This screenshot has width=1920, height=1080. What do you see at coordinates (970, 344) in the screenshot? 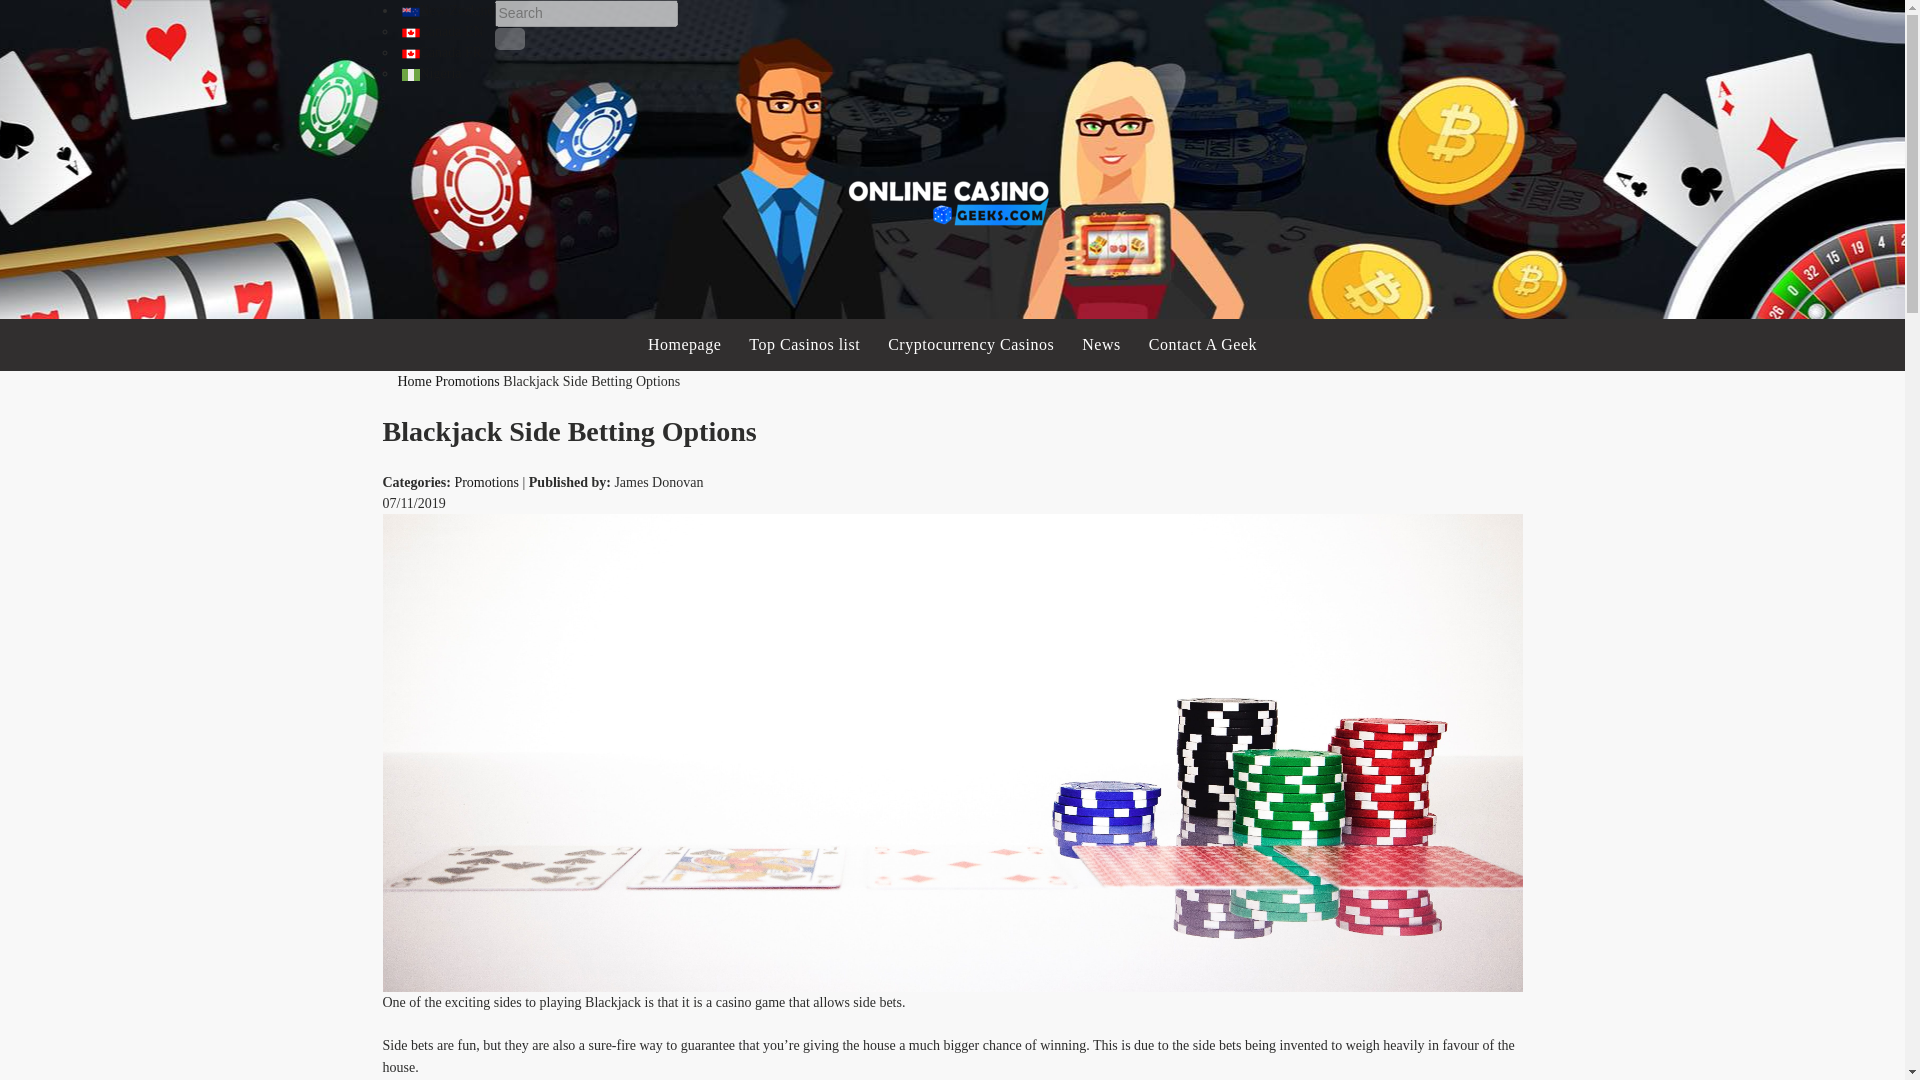
I see `Cryptocurrency Casinos` at bounding box center [970, 344].